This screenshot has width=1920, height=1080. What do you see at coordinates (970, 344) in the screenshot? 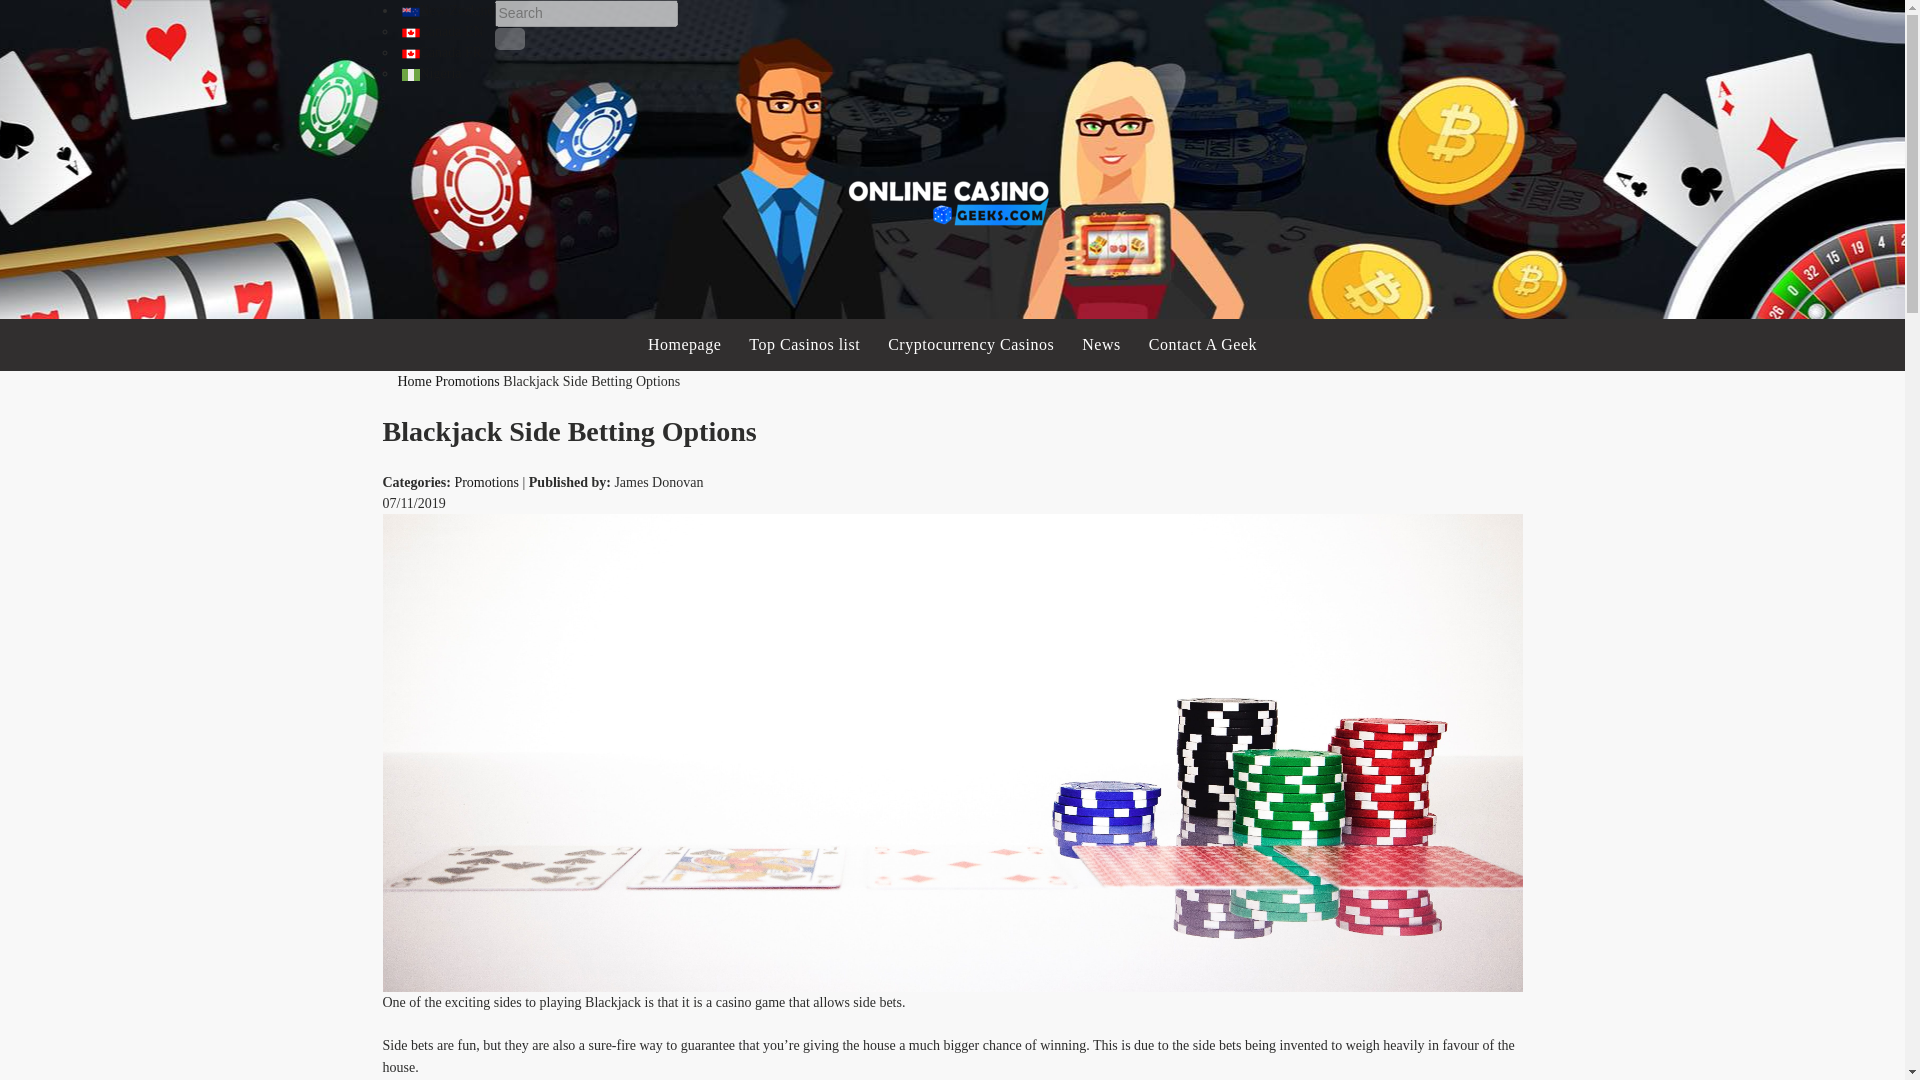
I see `Cryptocurrency Casinos` at bounding box center [970, 344].